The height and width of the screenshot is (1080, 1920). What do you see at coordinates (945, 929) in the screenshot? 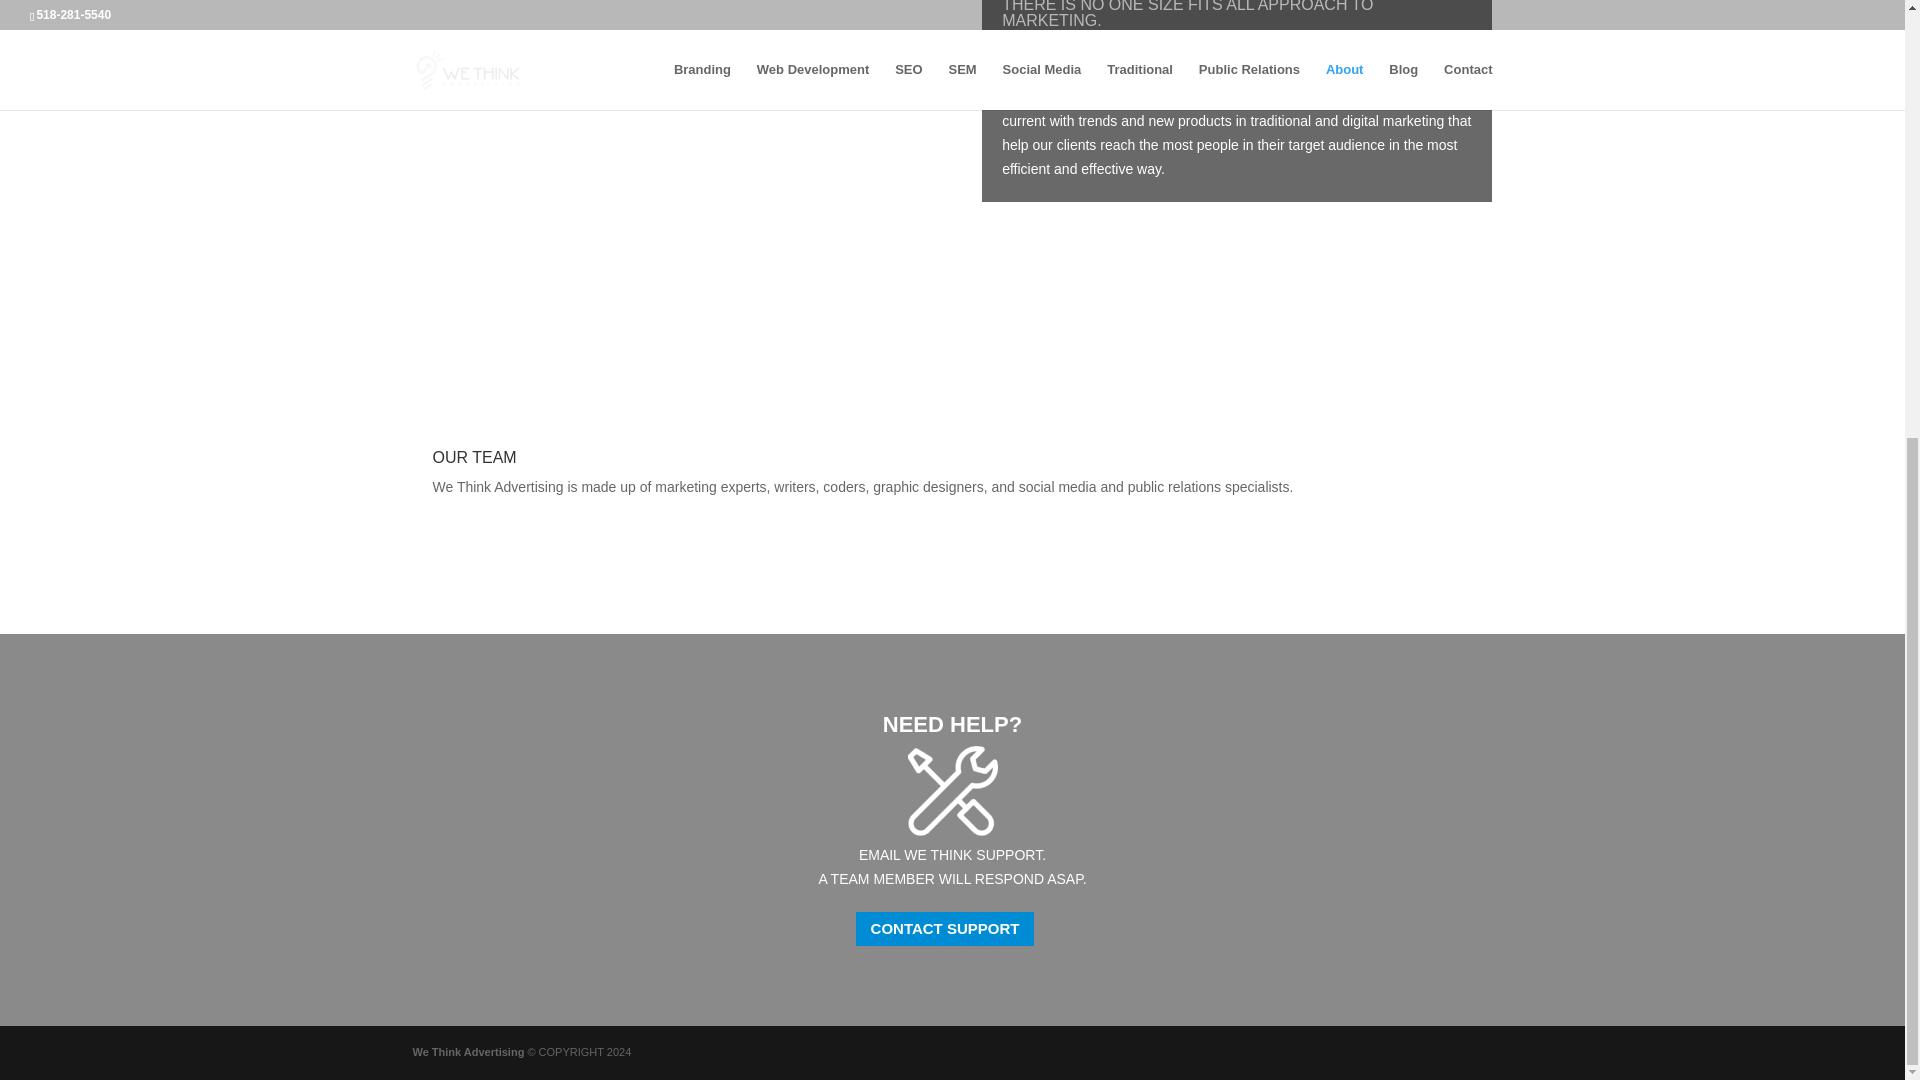
I see `CONTACT SUPPORT` at bounding box center [945, 929].